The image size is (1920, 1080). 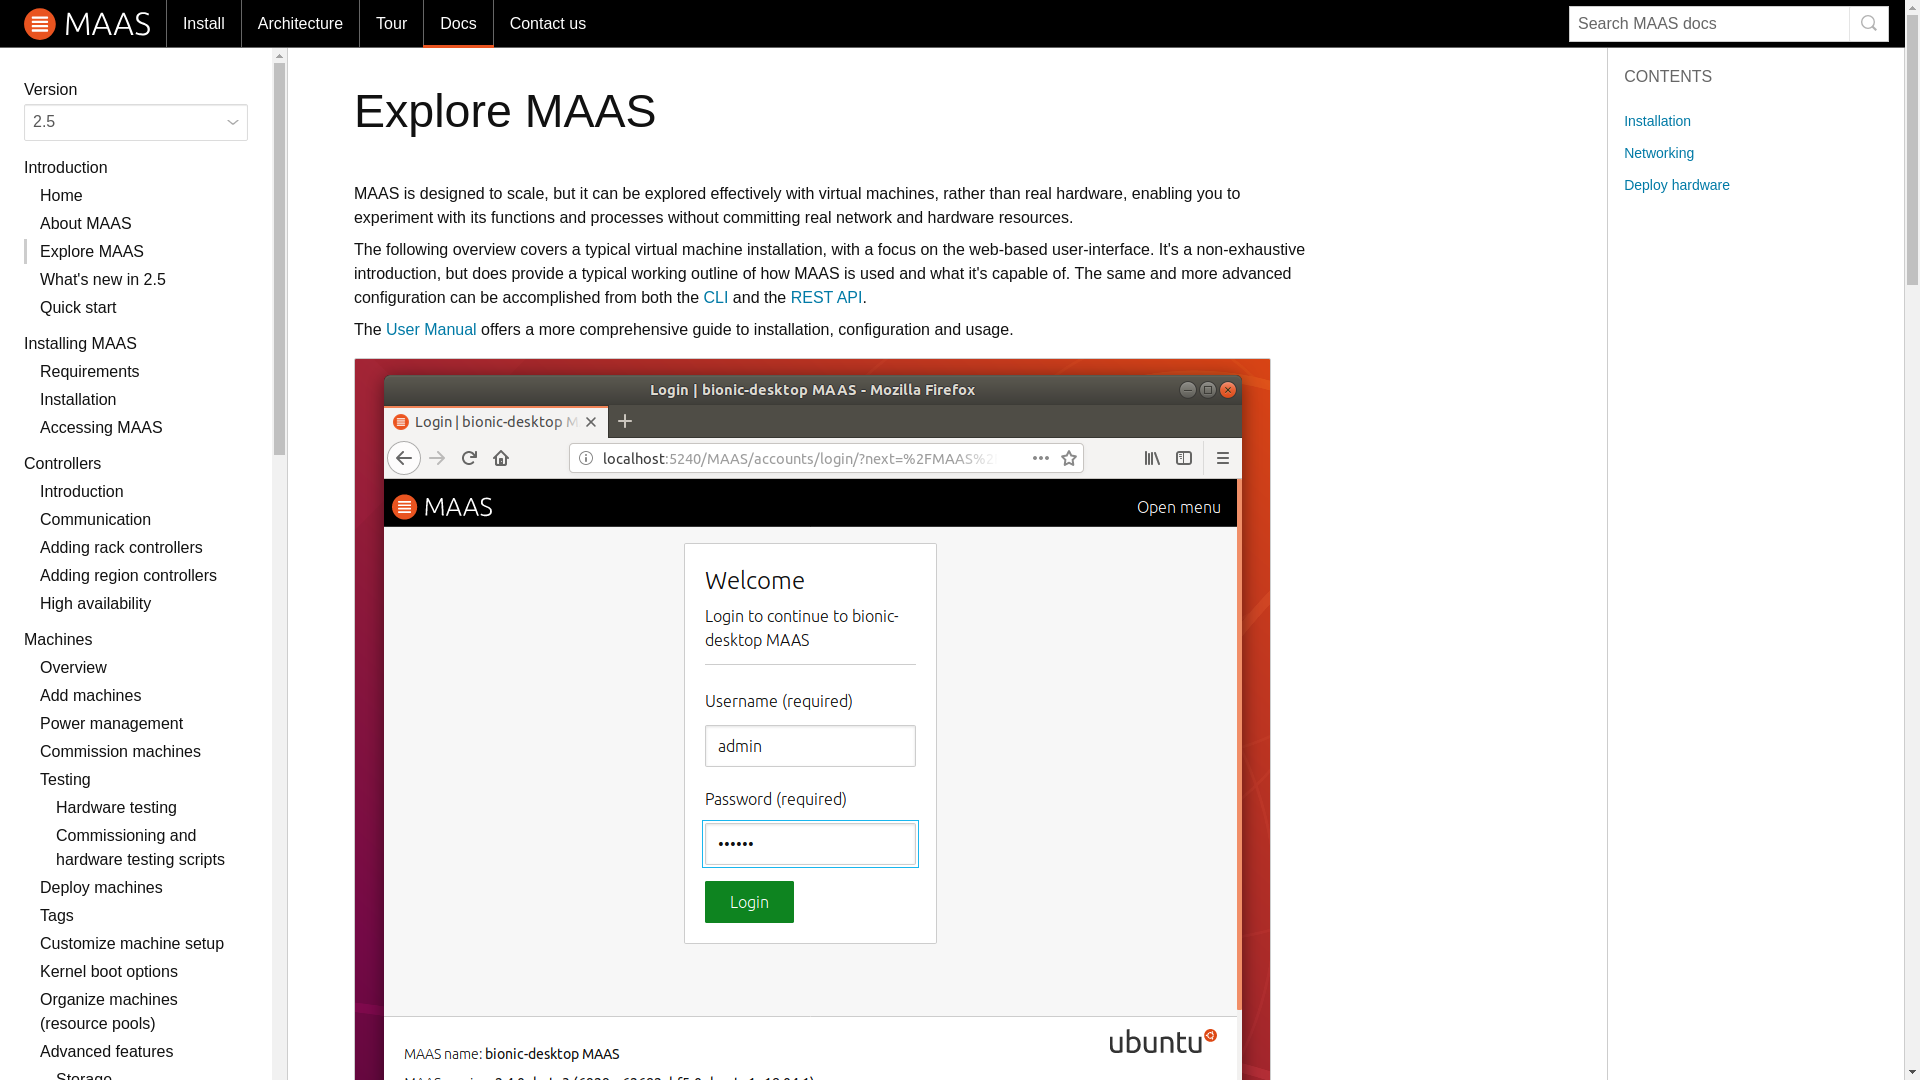 What do you see at coordinates (102, 280) in the screenshot?
I see `What's new in 2.5` at bounding box center [102, 280].